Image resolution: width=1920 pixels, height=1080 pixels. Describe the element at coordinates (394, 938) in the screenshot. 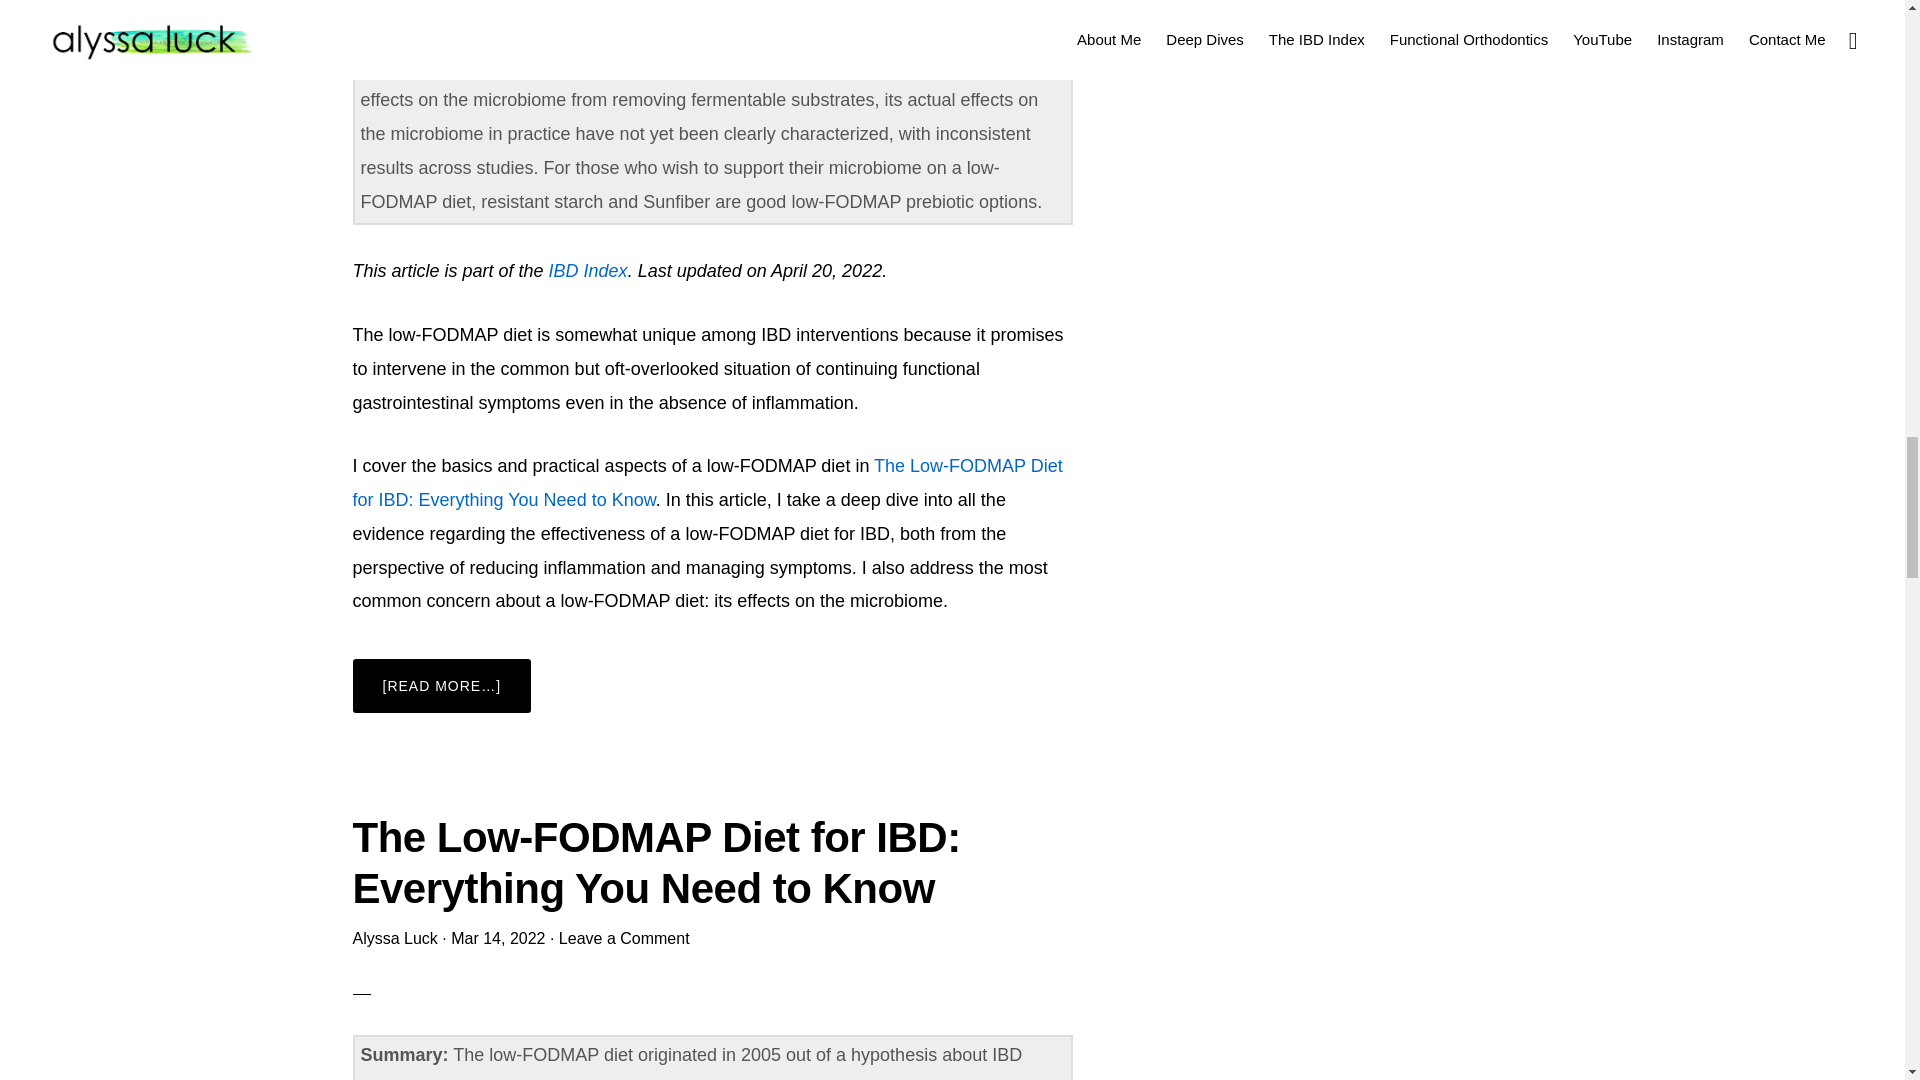

I see `Alyssa Luck` at that location.